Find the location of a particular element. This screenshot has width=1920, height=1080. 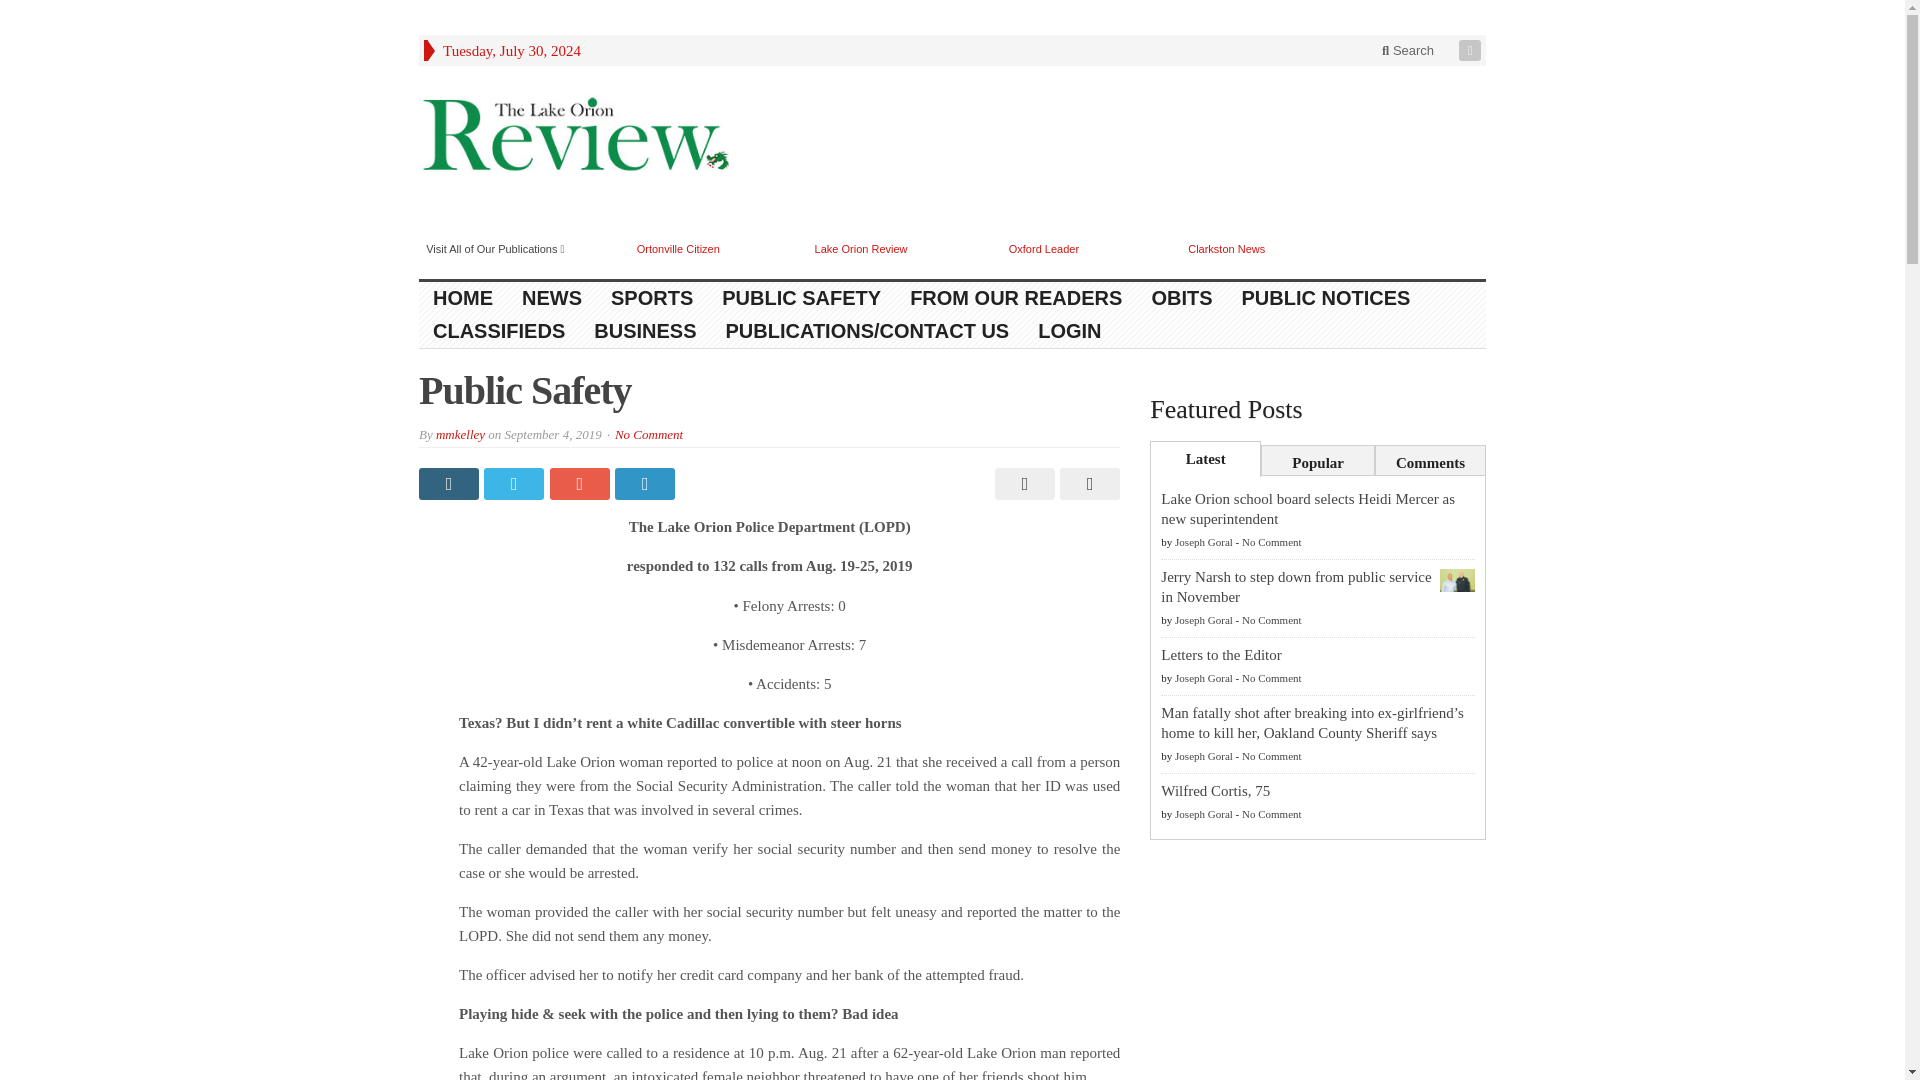

Clarkston News is located at coordinates (1226, 248).